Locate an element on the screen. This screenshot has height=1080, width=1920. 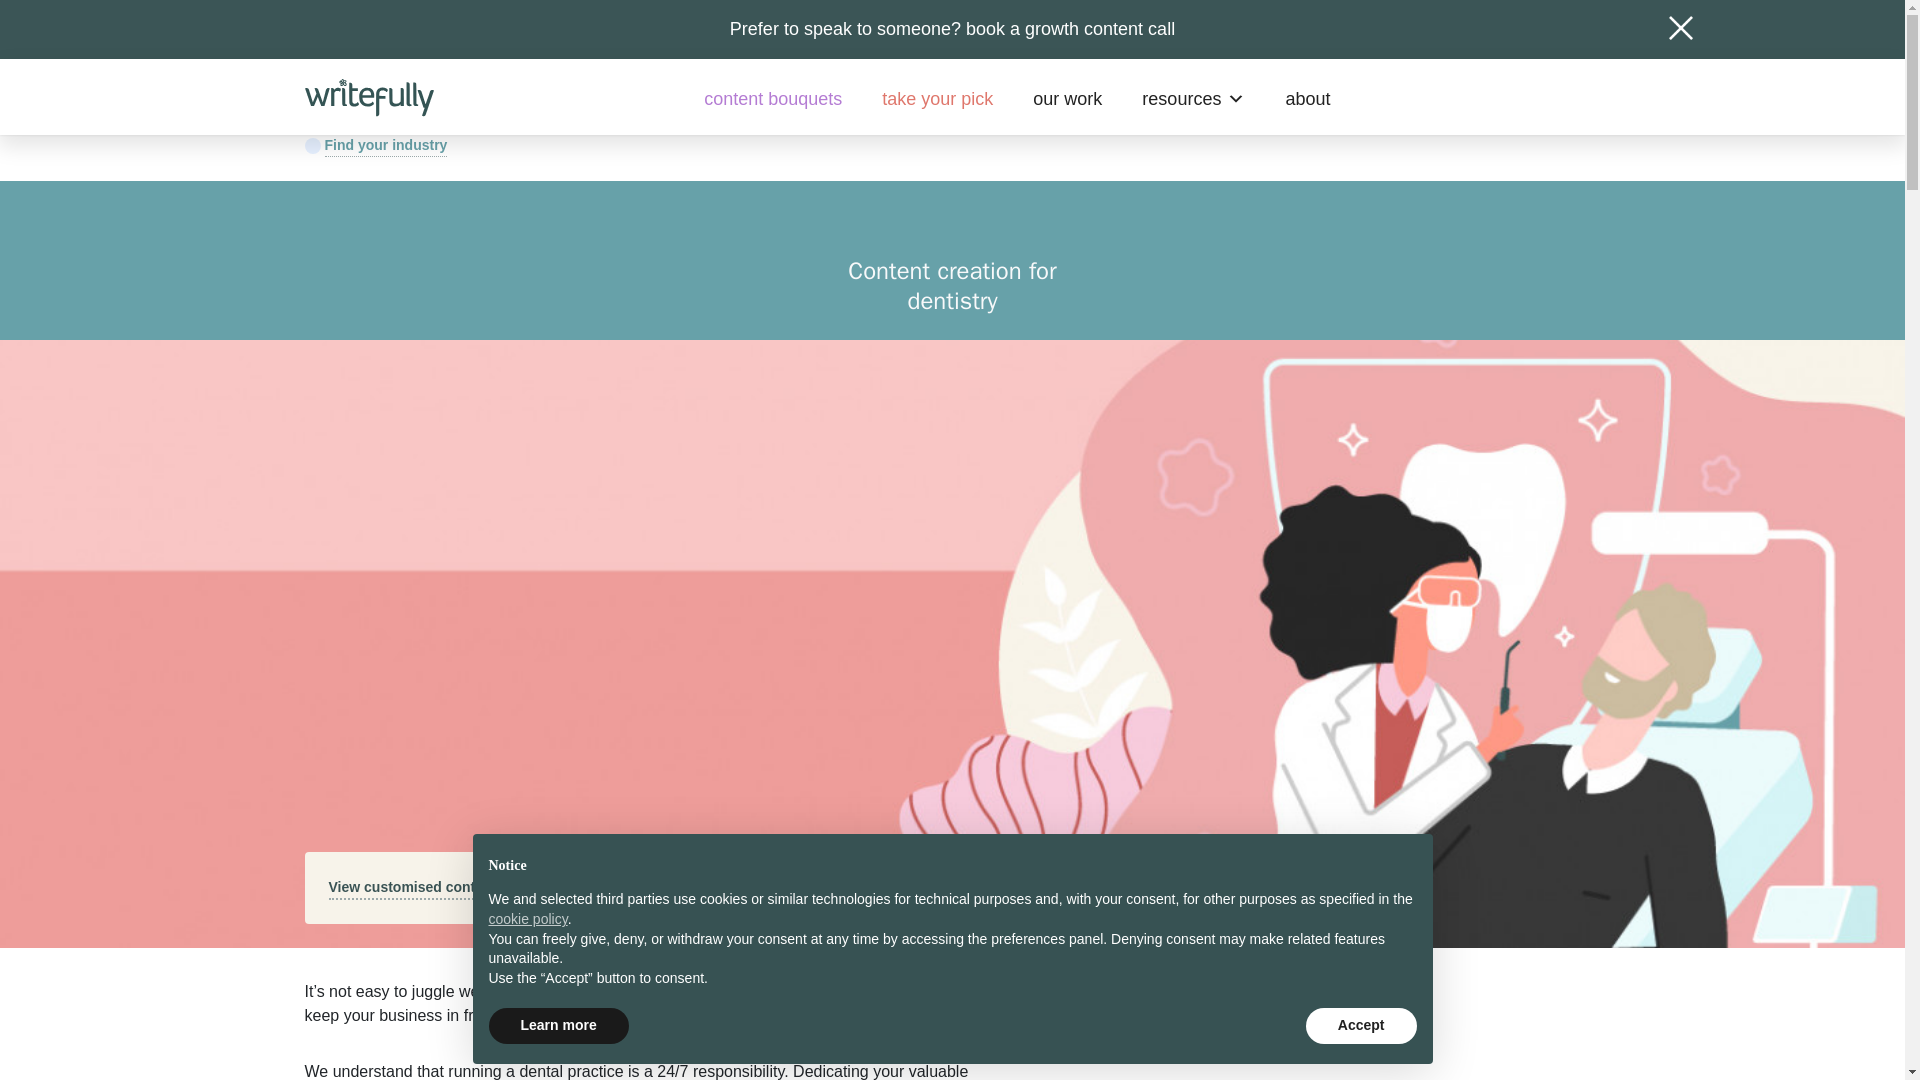
our work is located at coordinates (1067, 98).